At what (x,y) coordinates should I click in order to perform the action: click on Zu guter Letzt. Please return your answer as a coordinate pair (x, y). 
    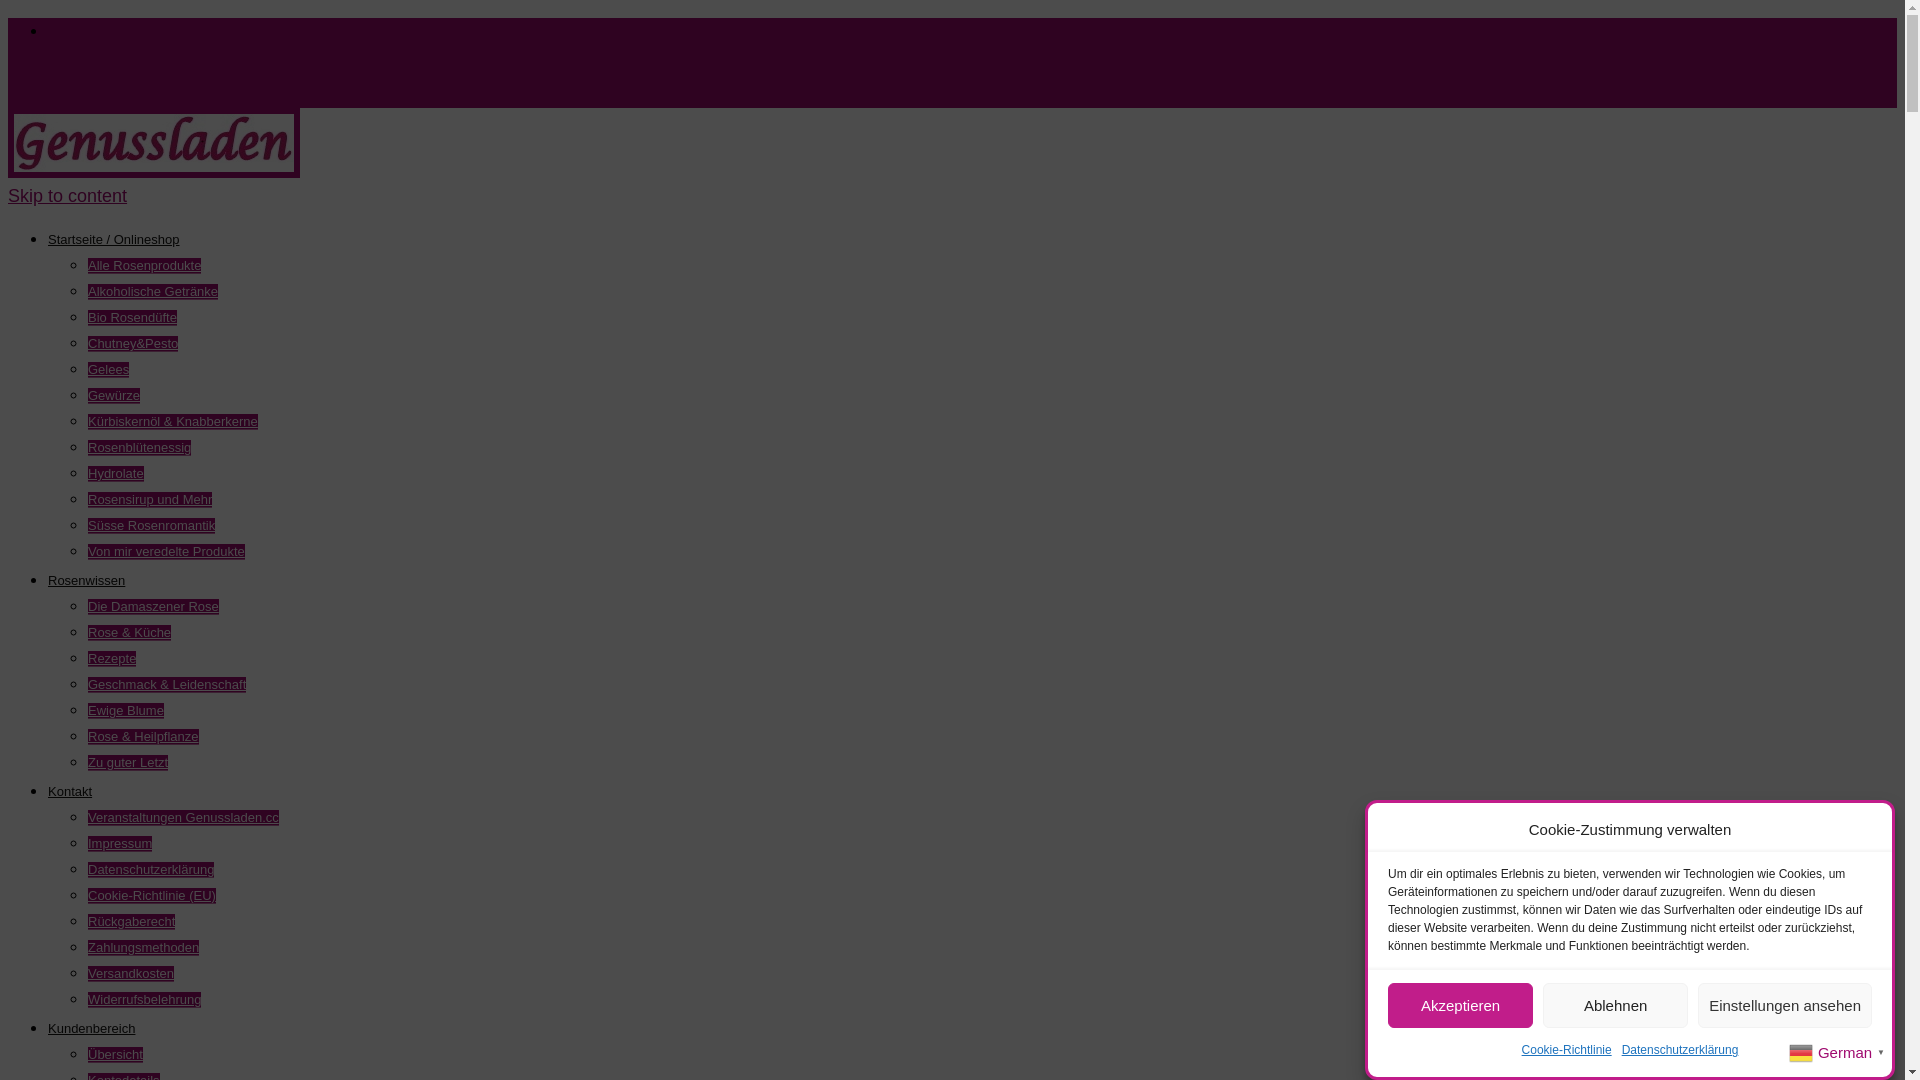
    Looking at the image, I should click on (128, 763).